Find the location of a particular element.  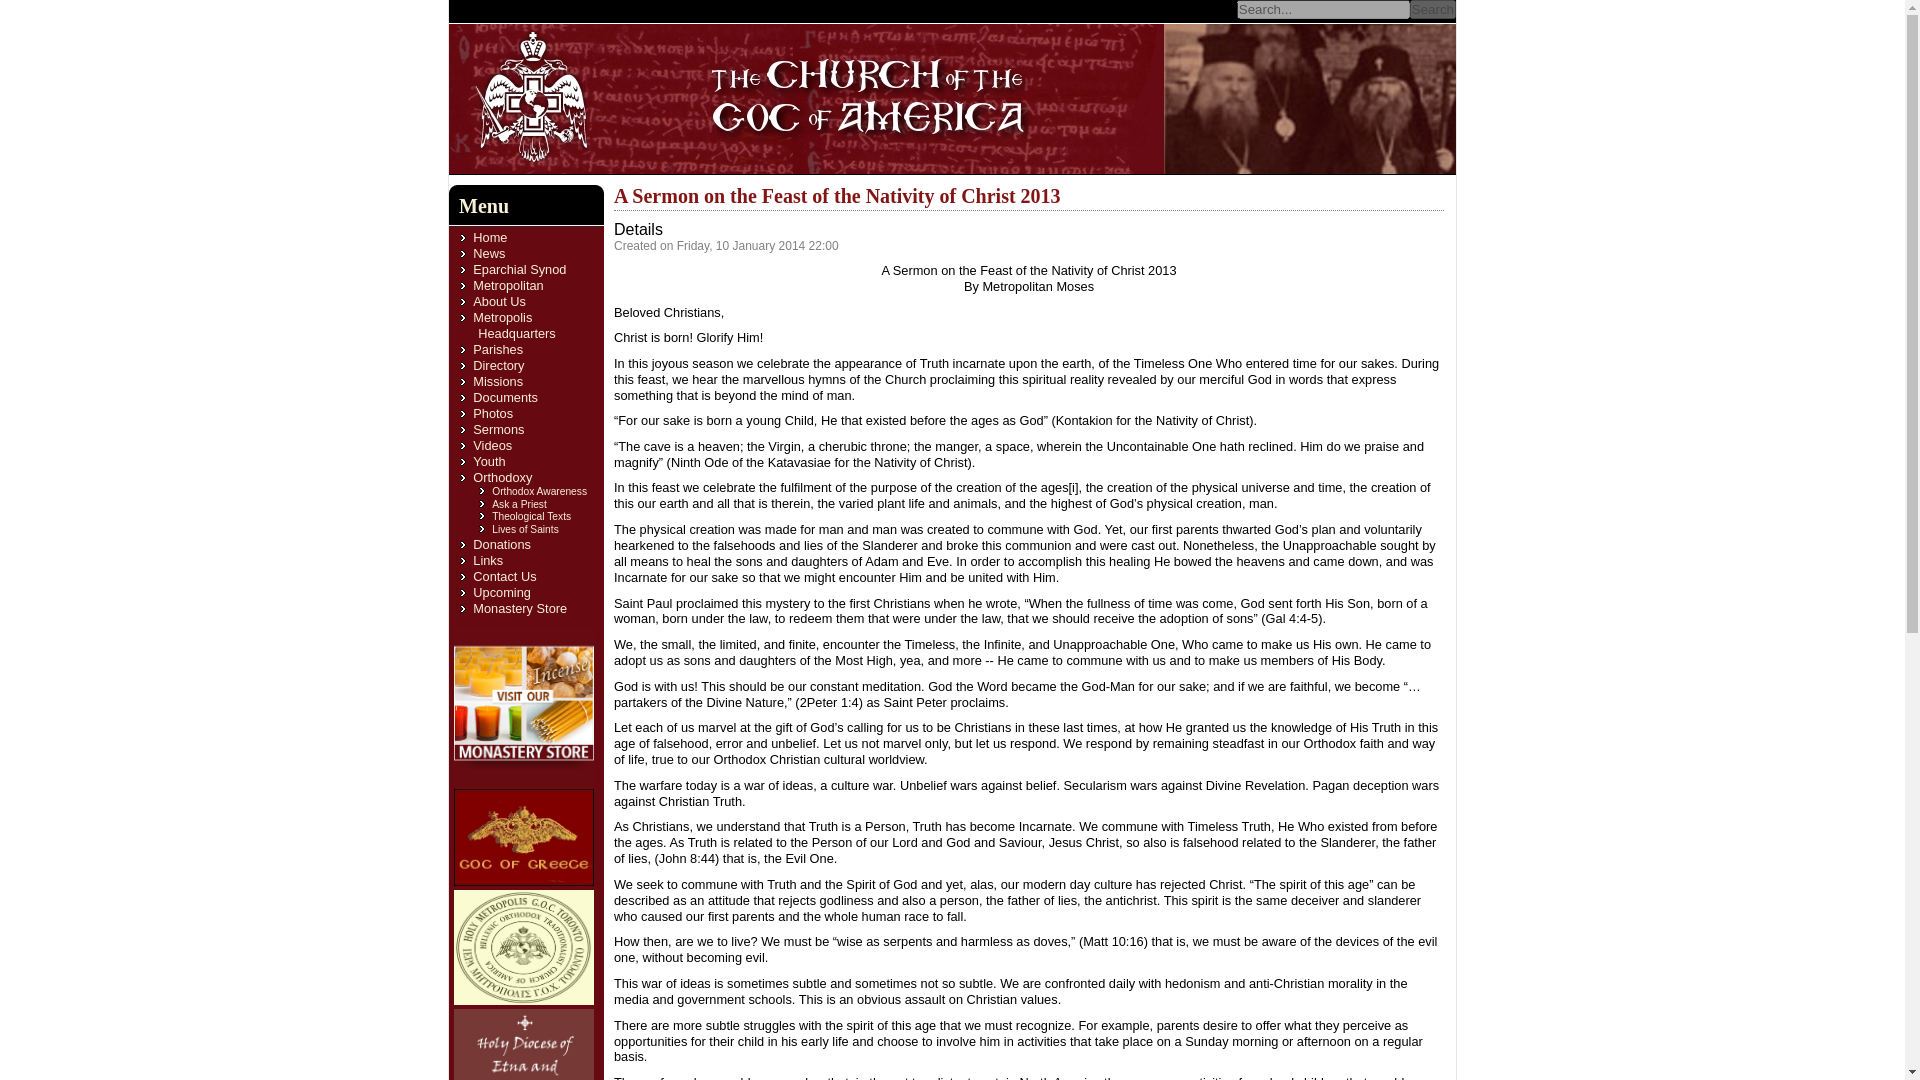

Metropolis Headquarters is located at coordinates (513, 325).